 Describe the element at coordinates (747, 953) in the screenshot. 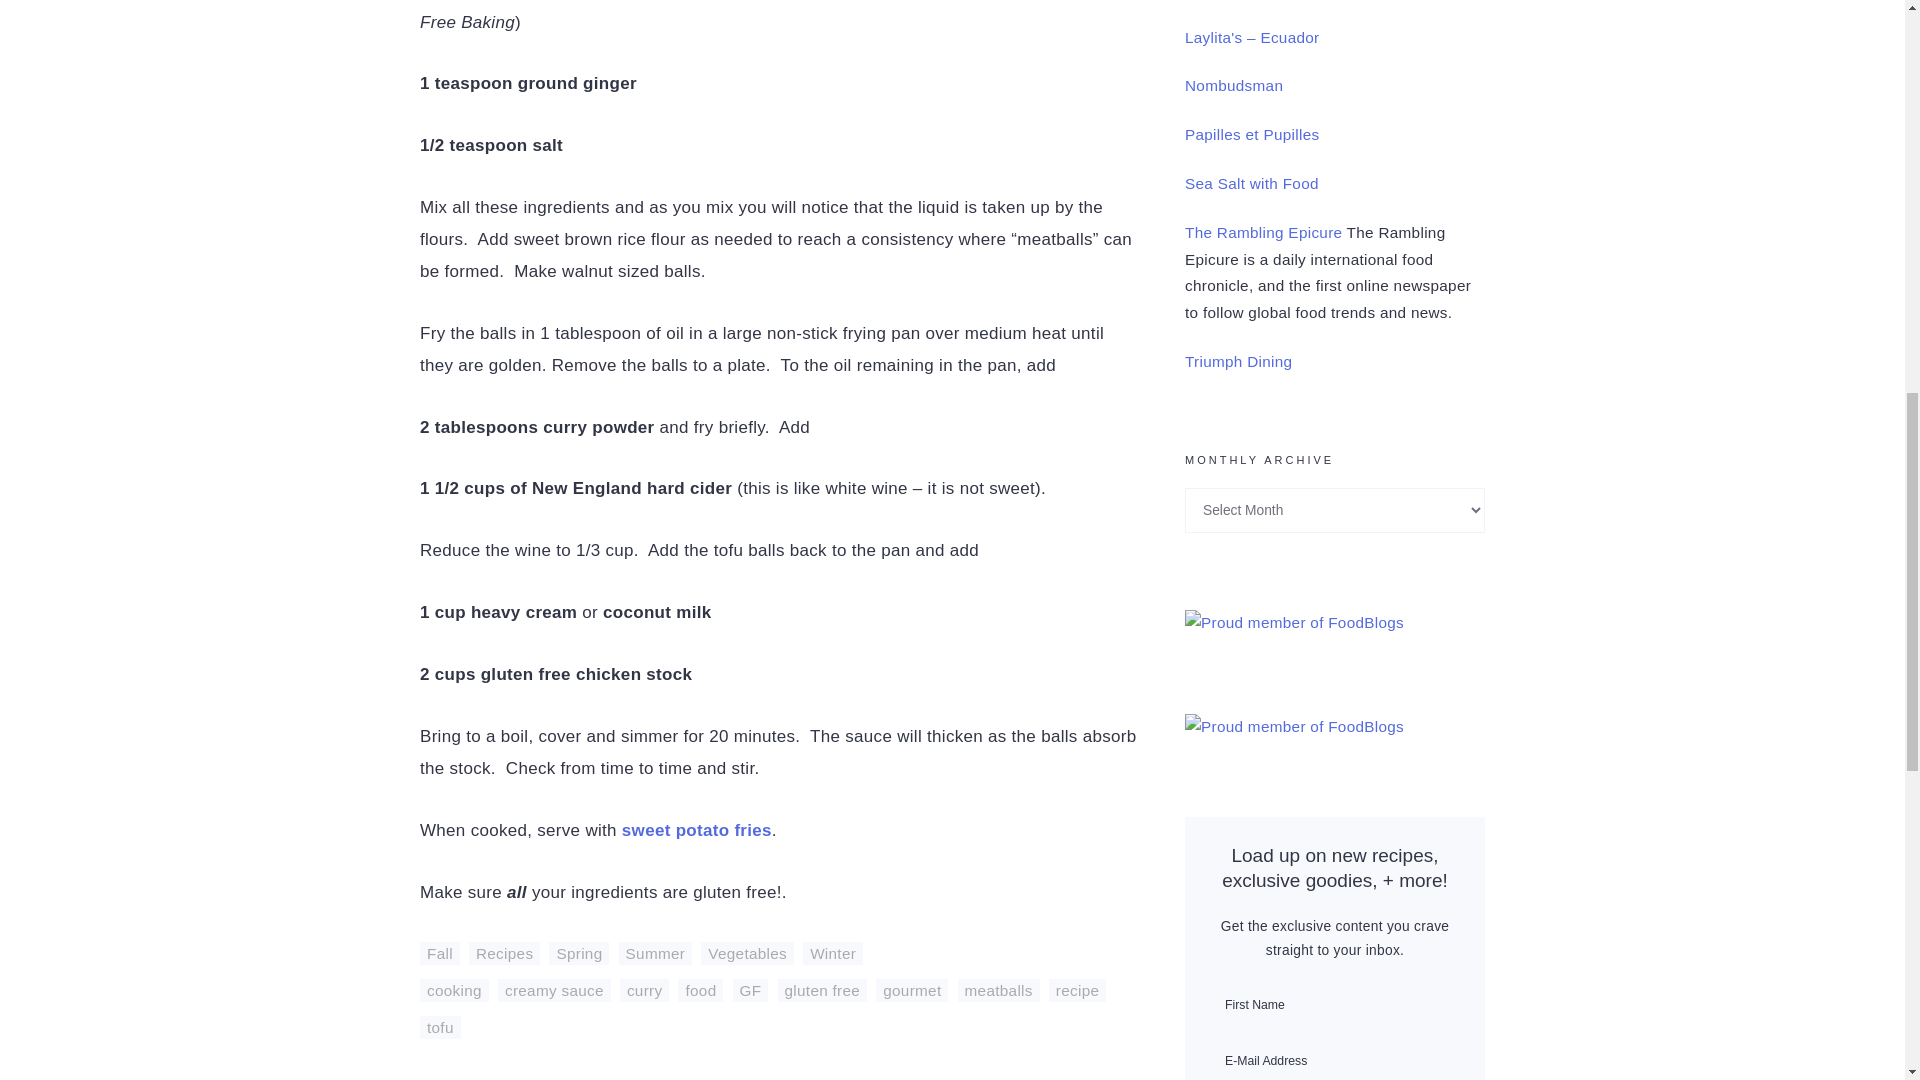

I see `Vegetables` at that location.